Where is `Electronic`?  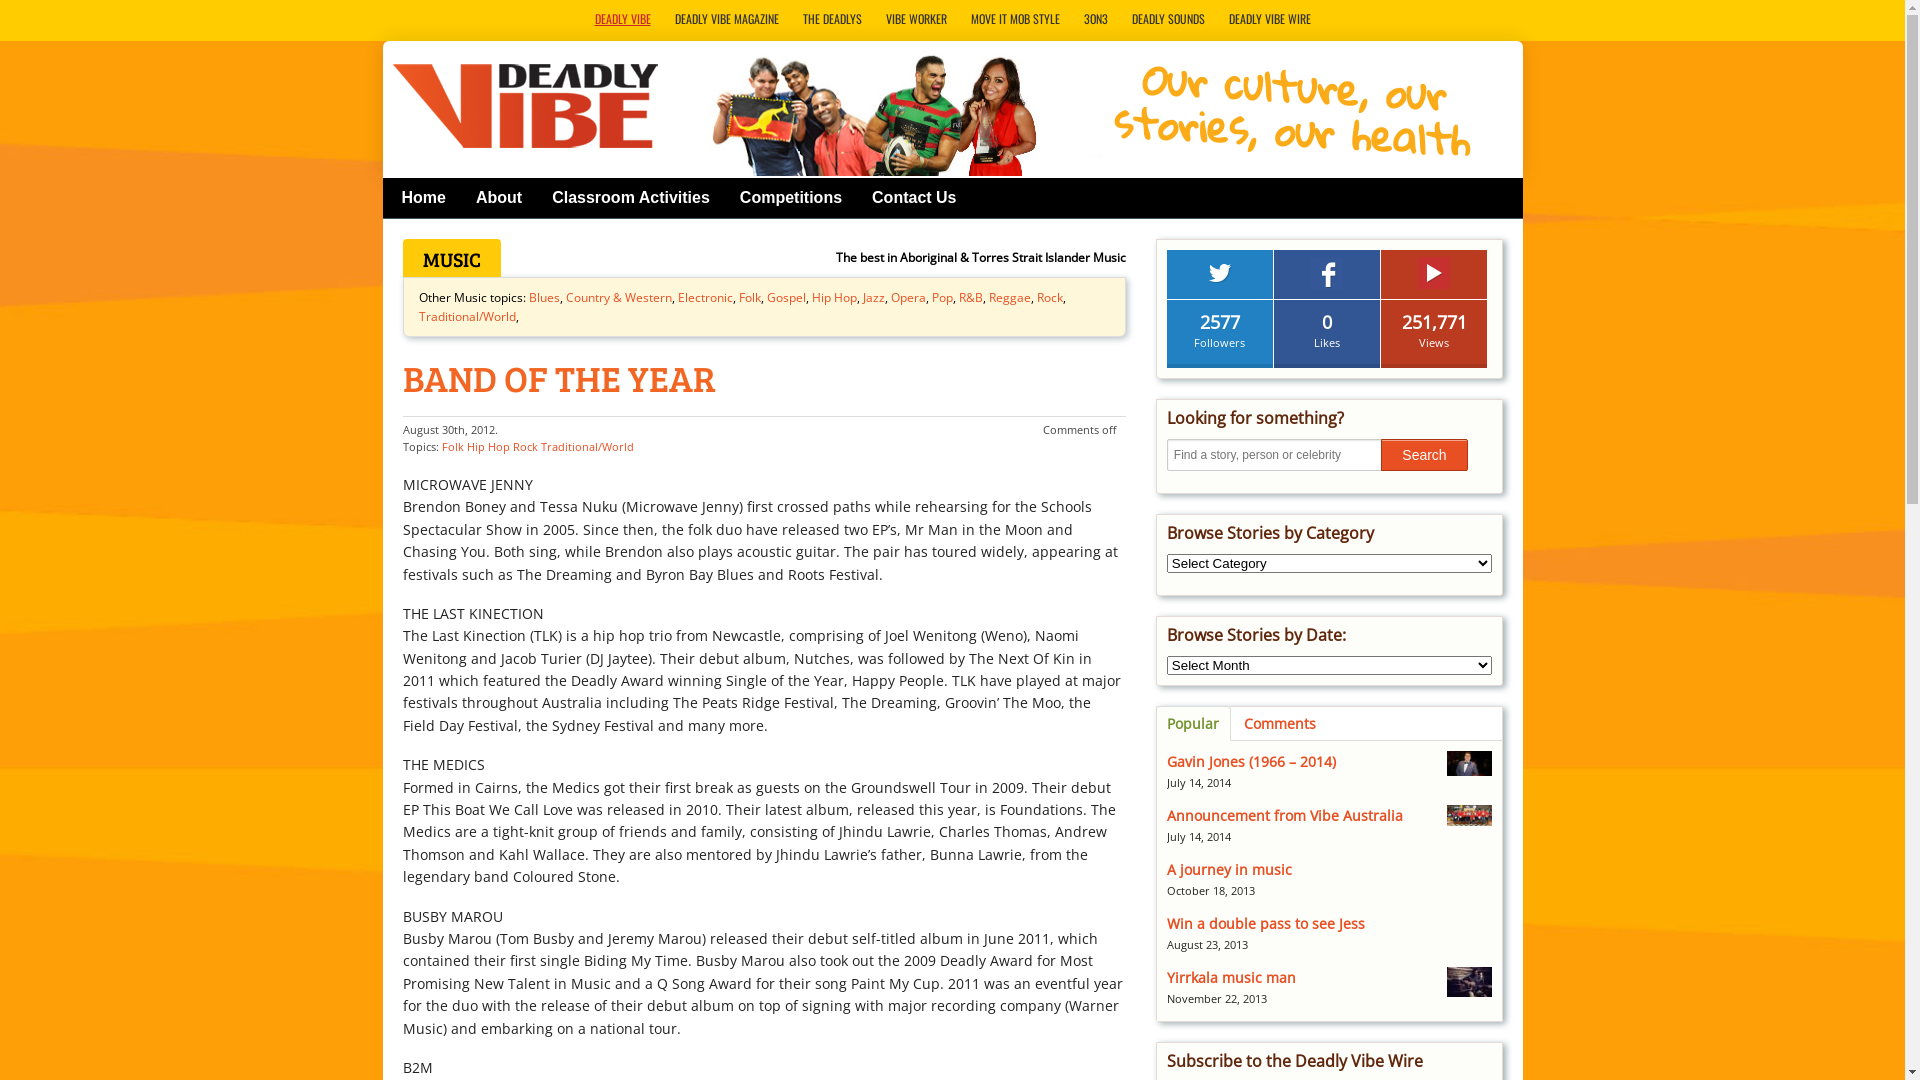
Electronic is located at coordinates (706, 298).